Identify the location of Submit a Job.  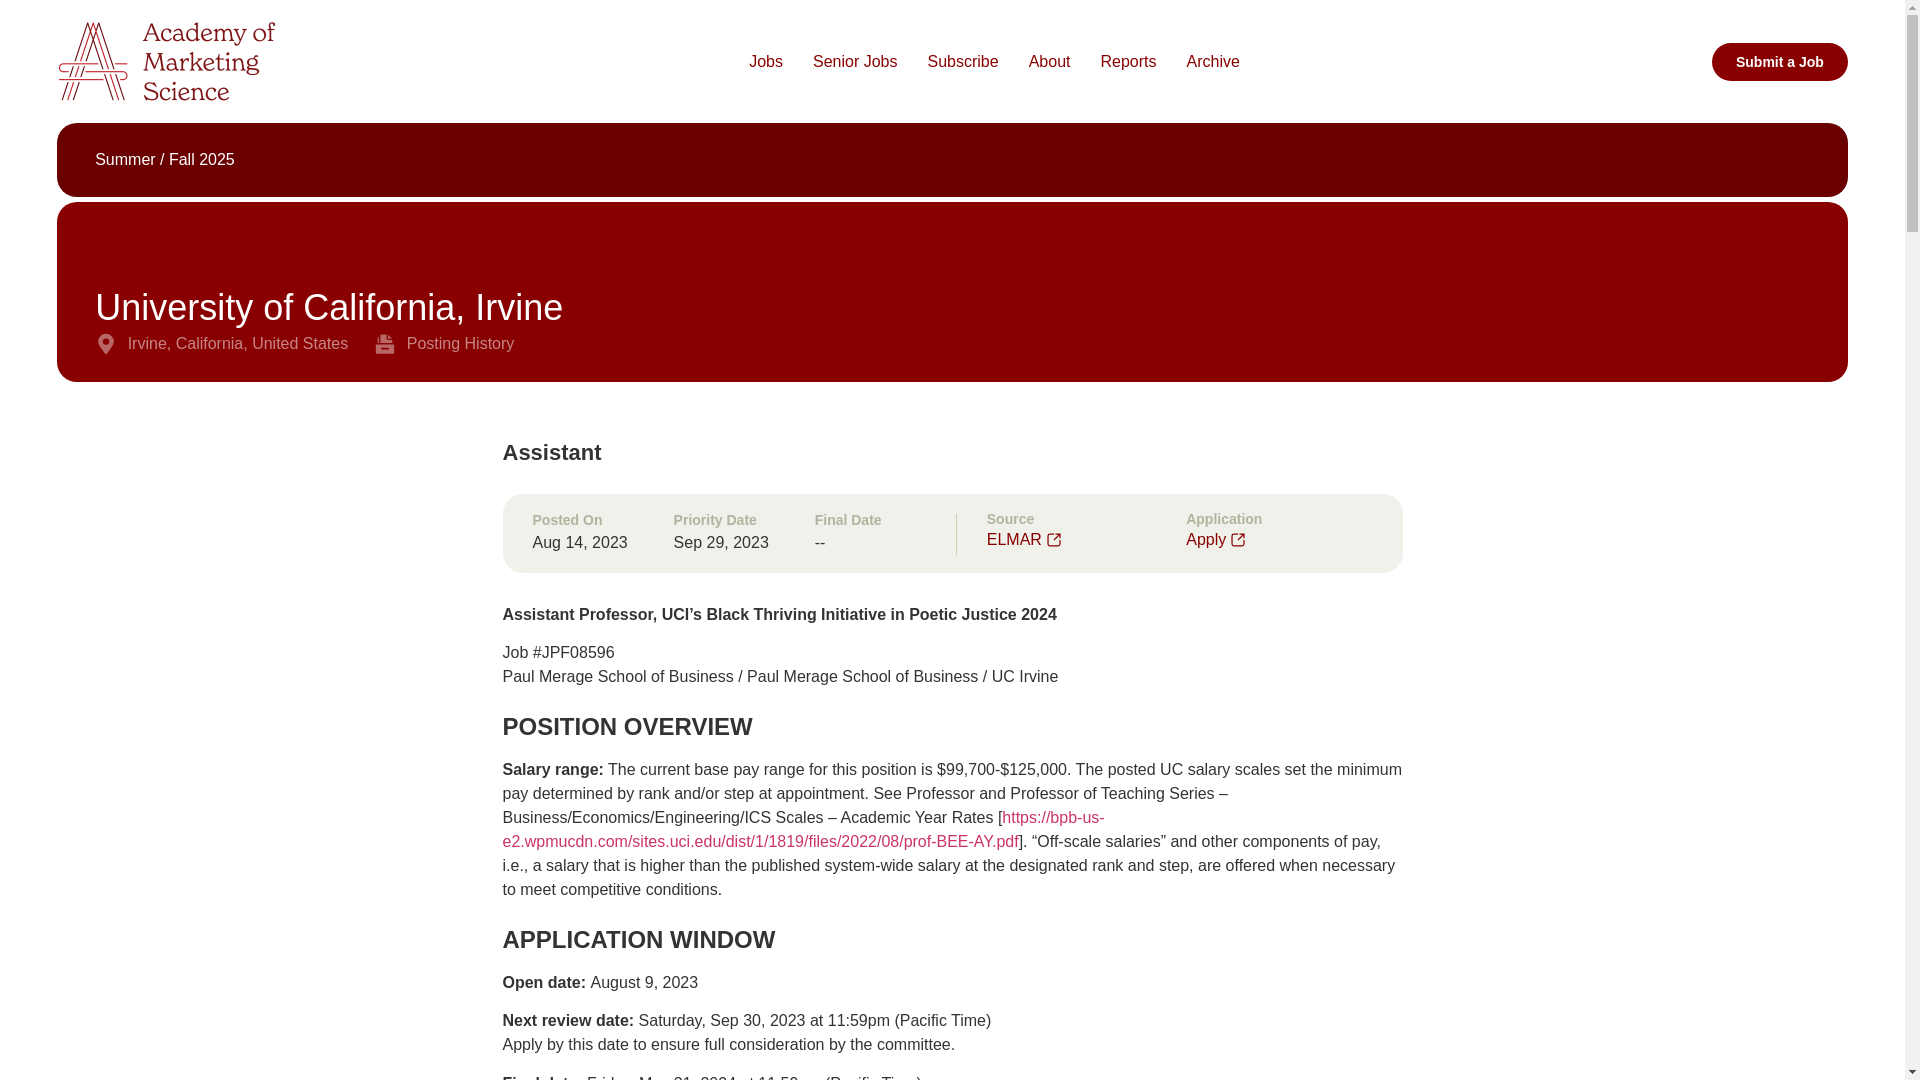
(1780, 60).